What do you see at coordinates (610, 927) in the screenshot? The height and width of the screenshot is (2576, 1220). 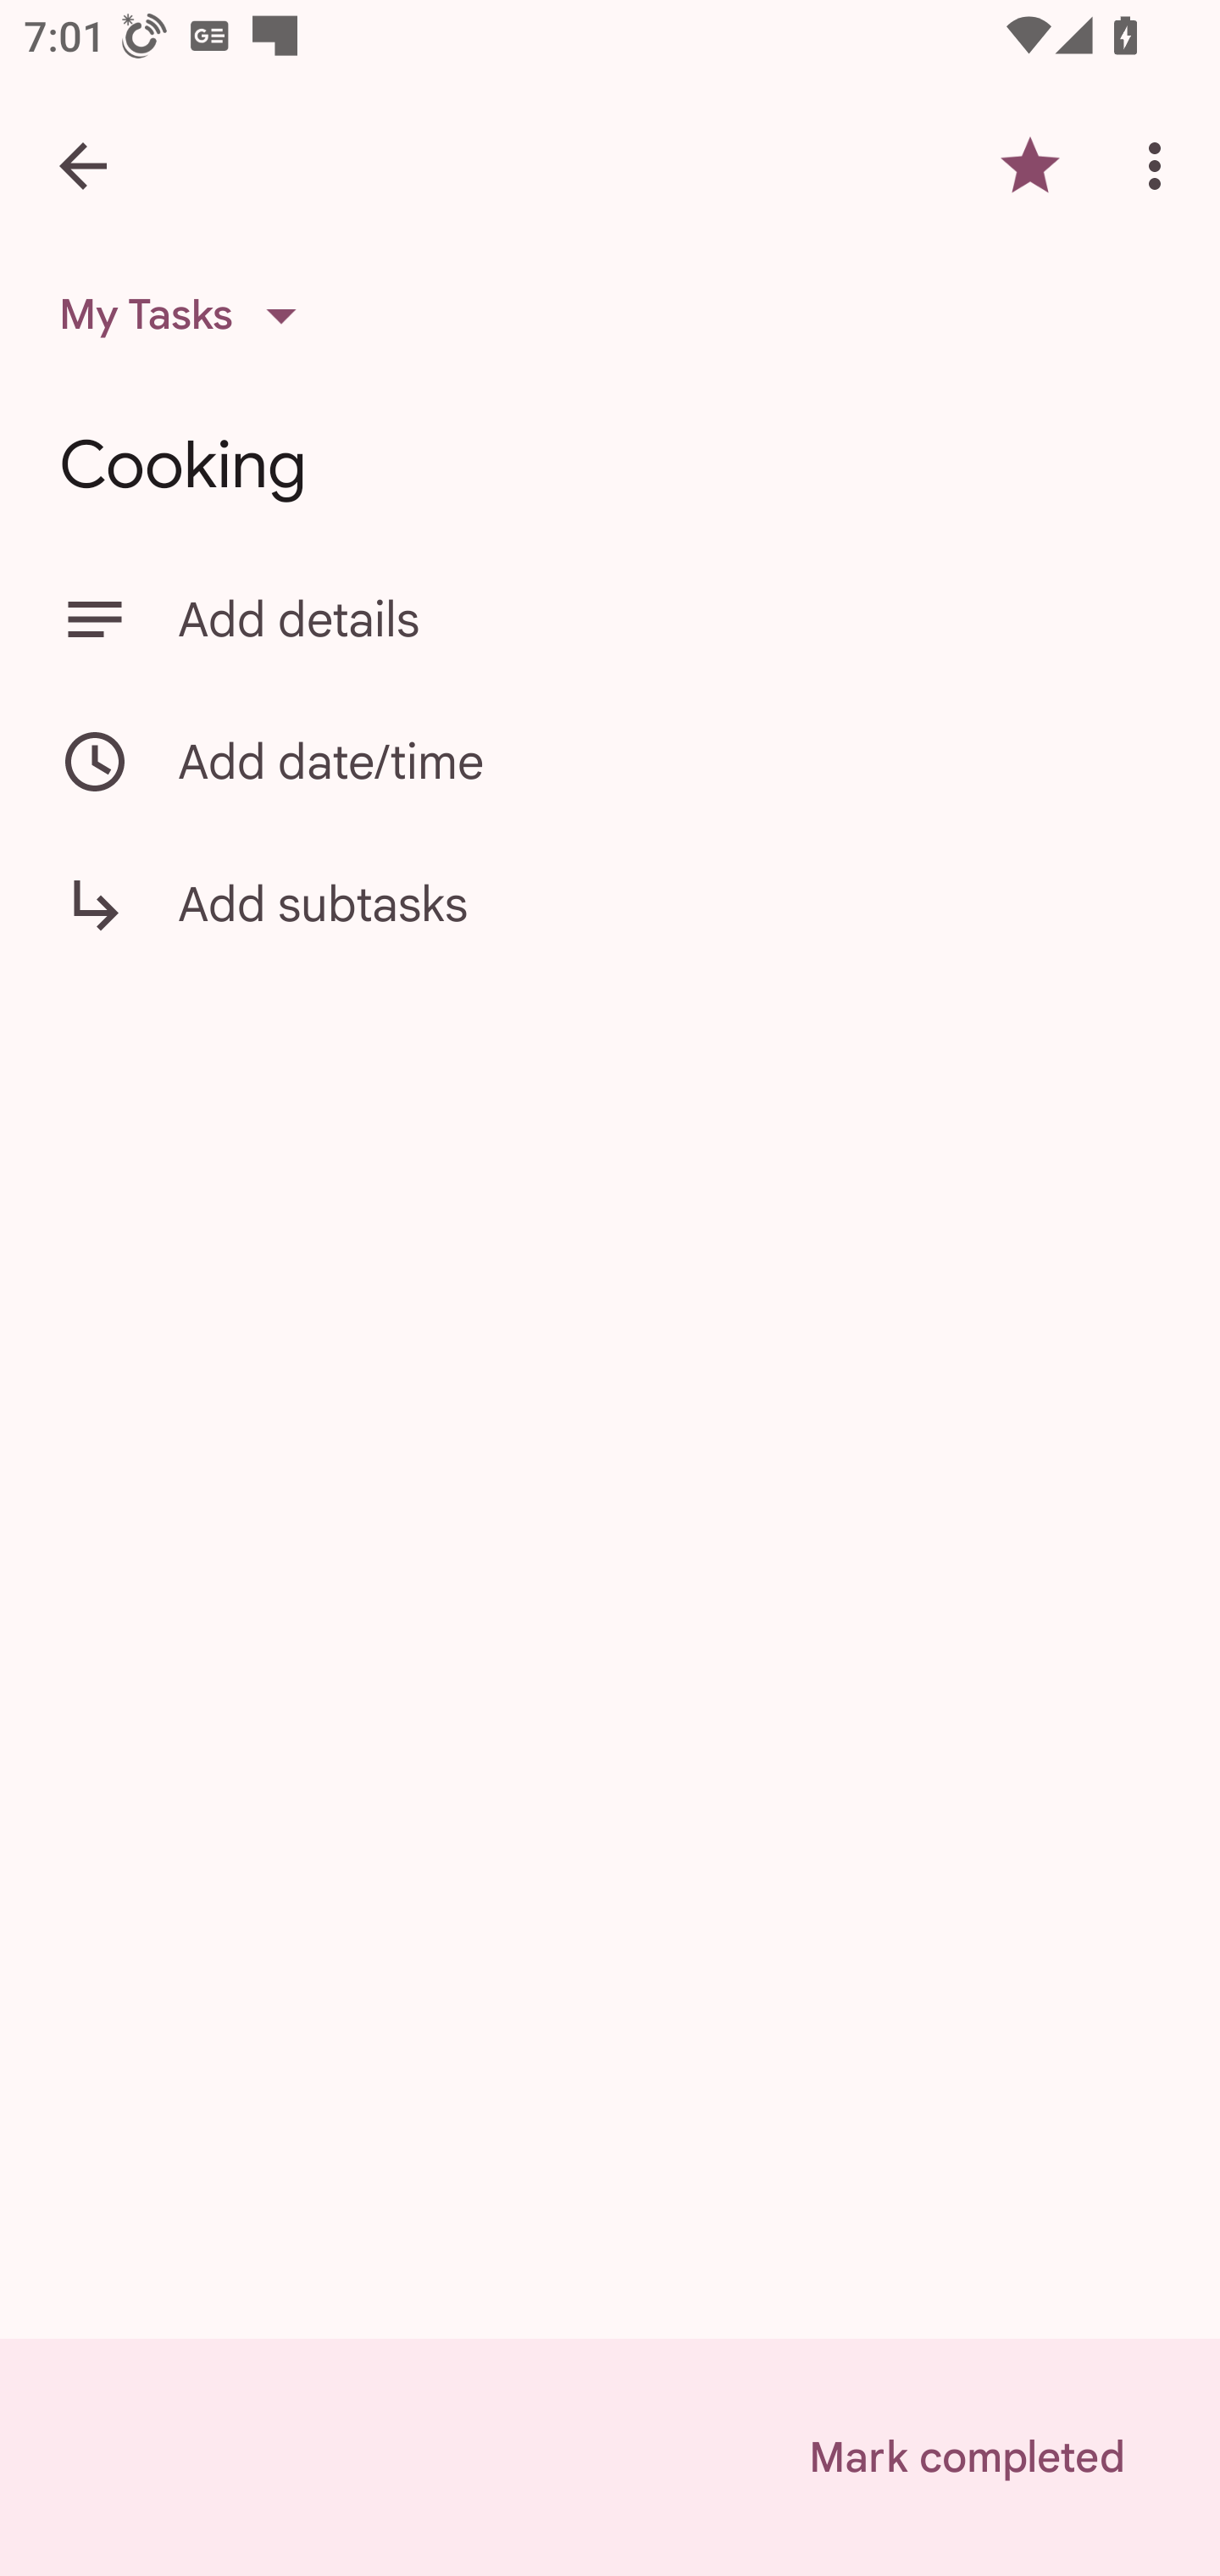 I see `Add subtasks` at bounding box center [610, 927].